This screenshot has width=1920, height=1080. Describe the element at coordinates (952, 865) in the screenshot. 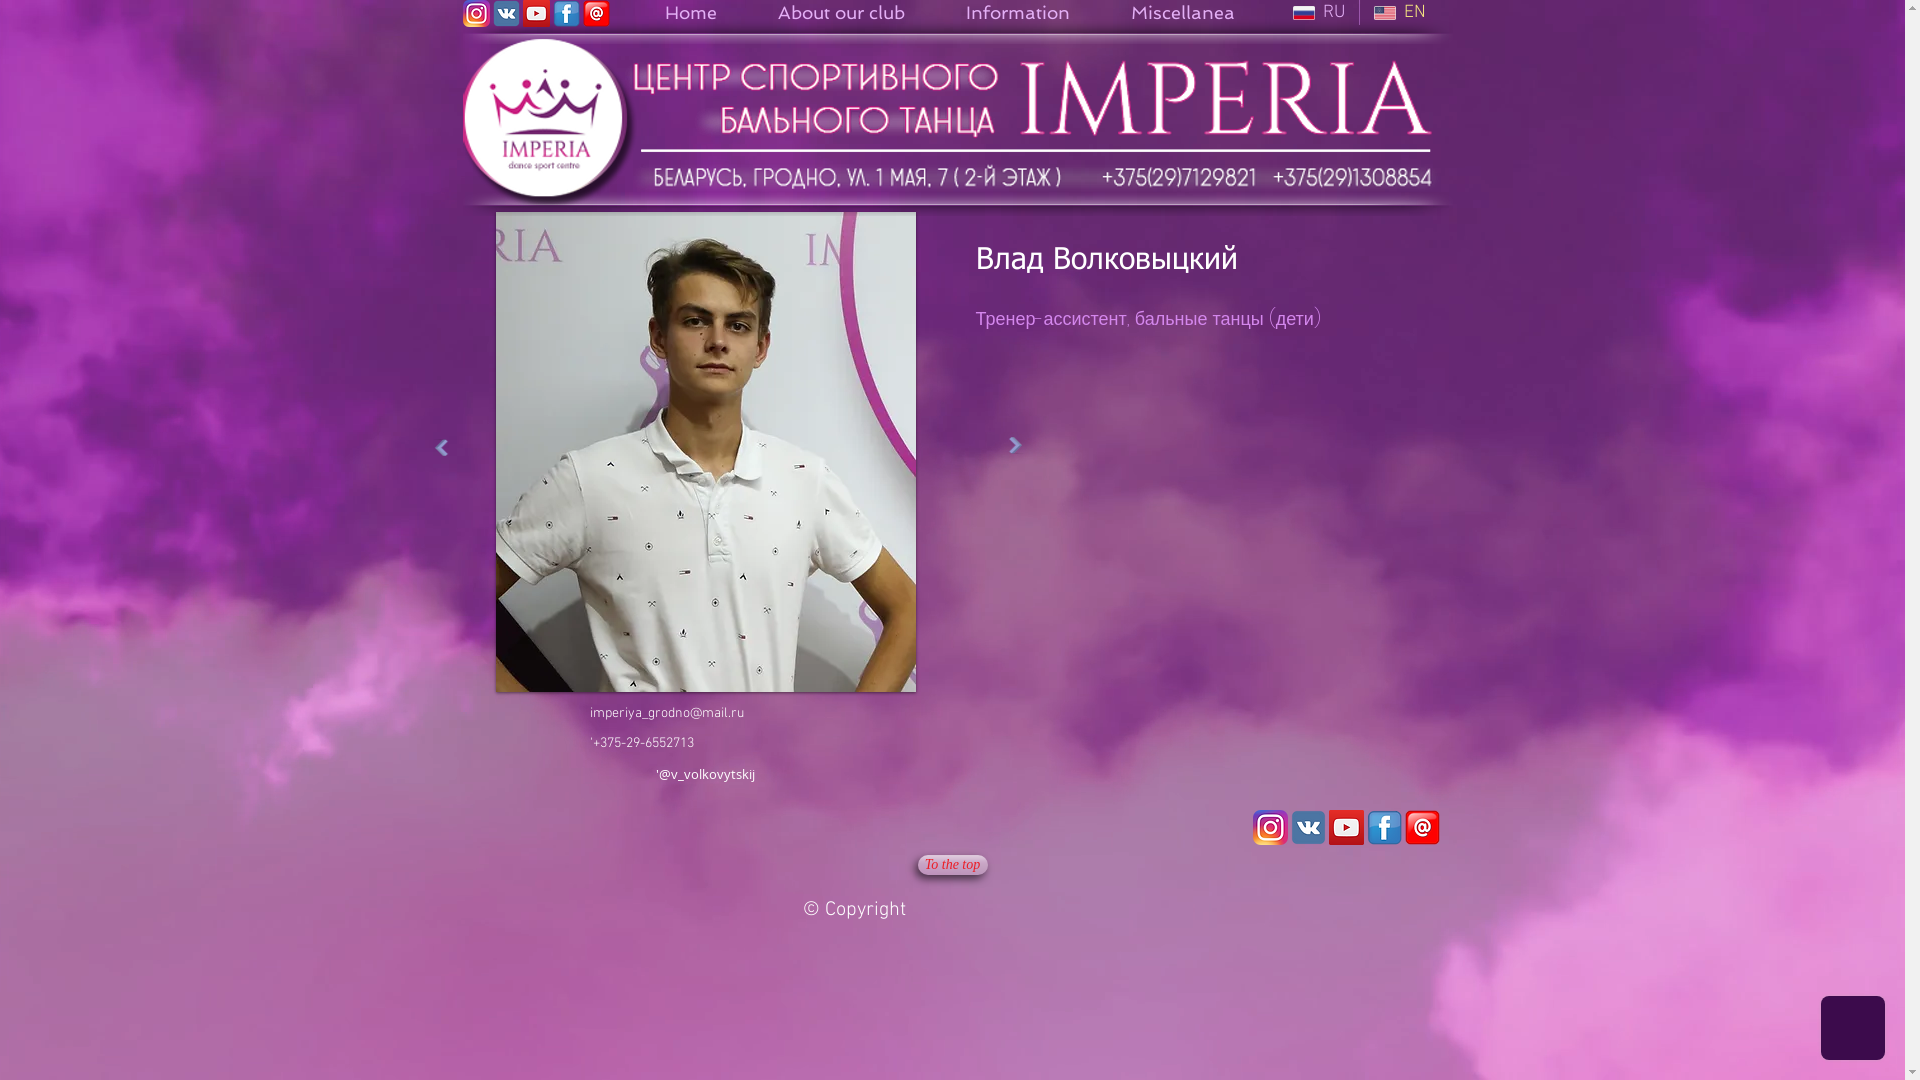

I see `To the top` at that location.